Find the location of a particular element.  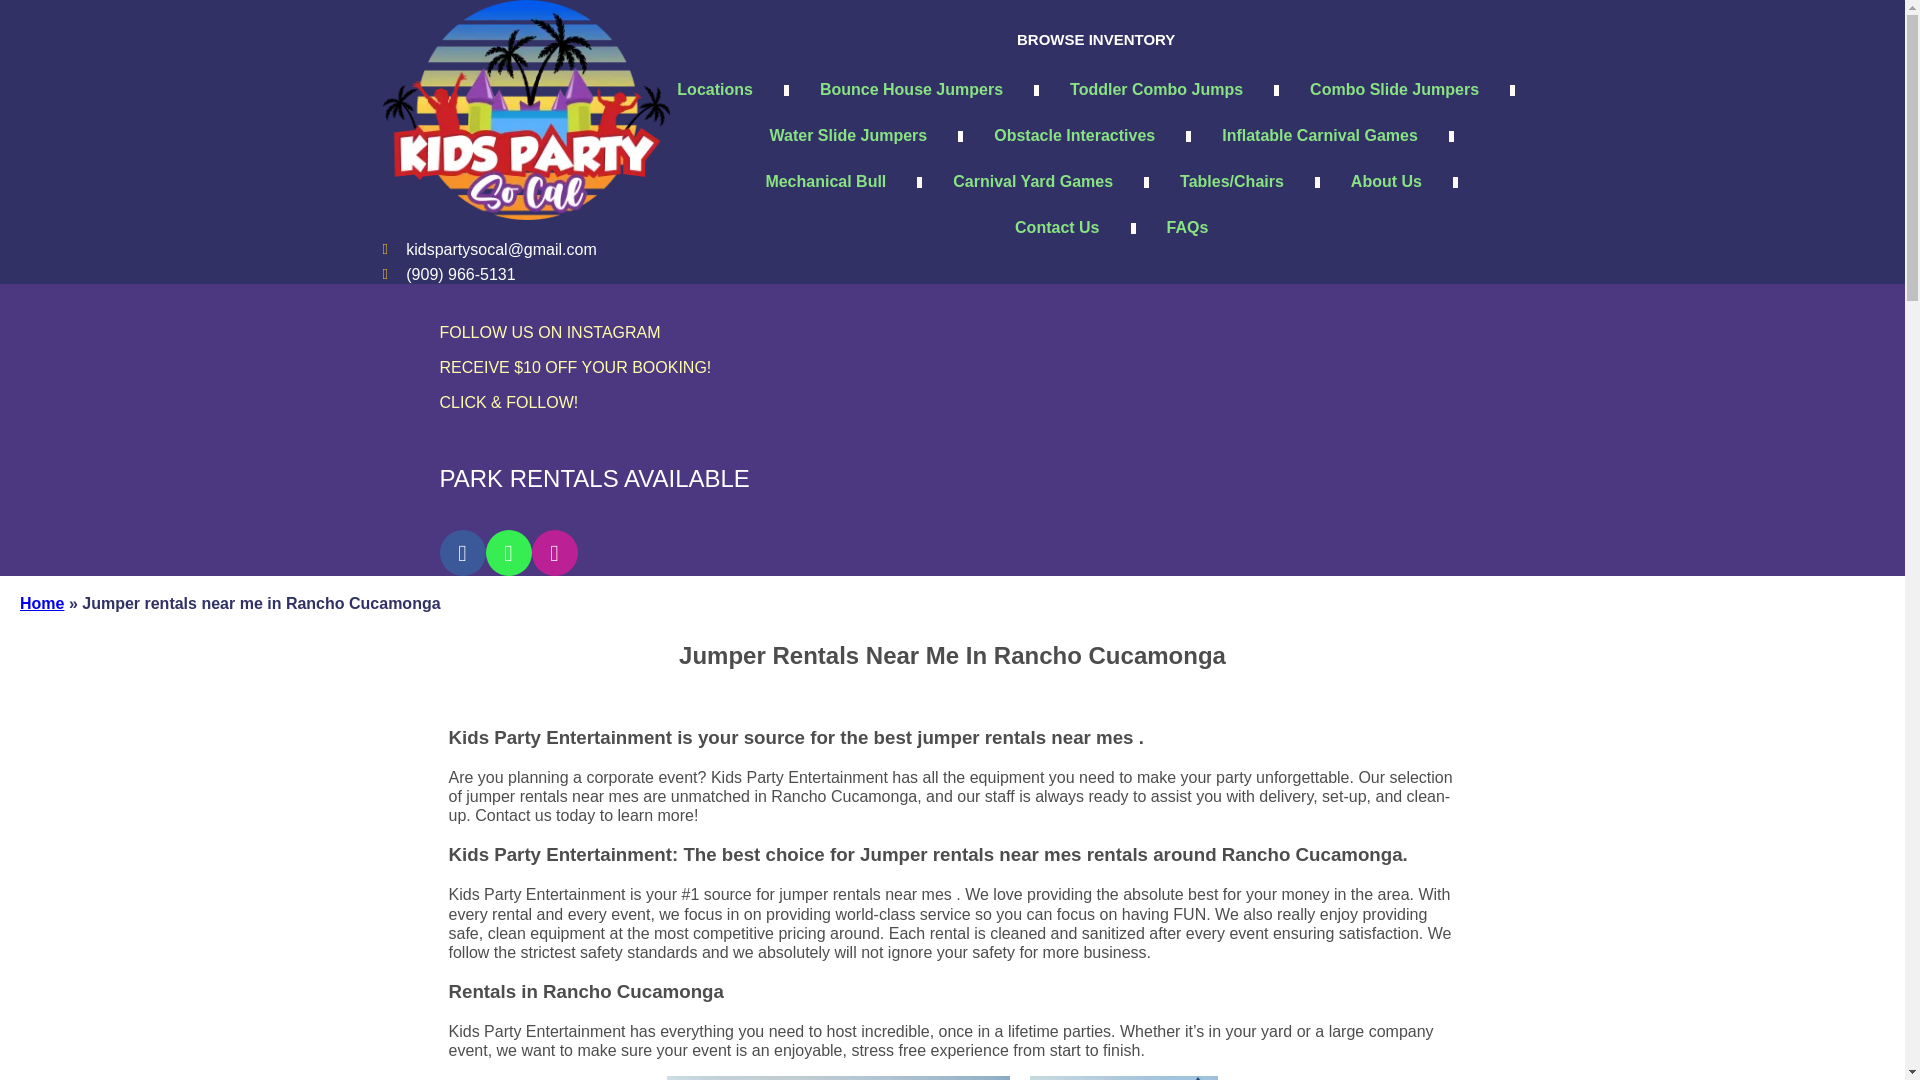

Water Slide Jumpers is located at coordinates (848, 136).